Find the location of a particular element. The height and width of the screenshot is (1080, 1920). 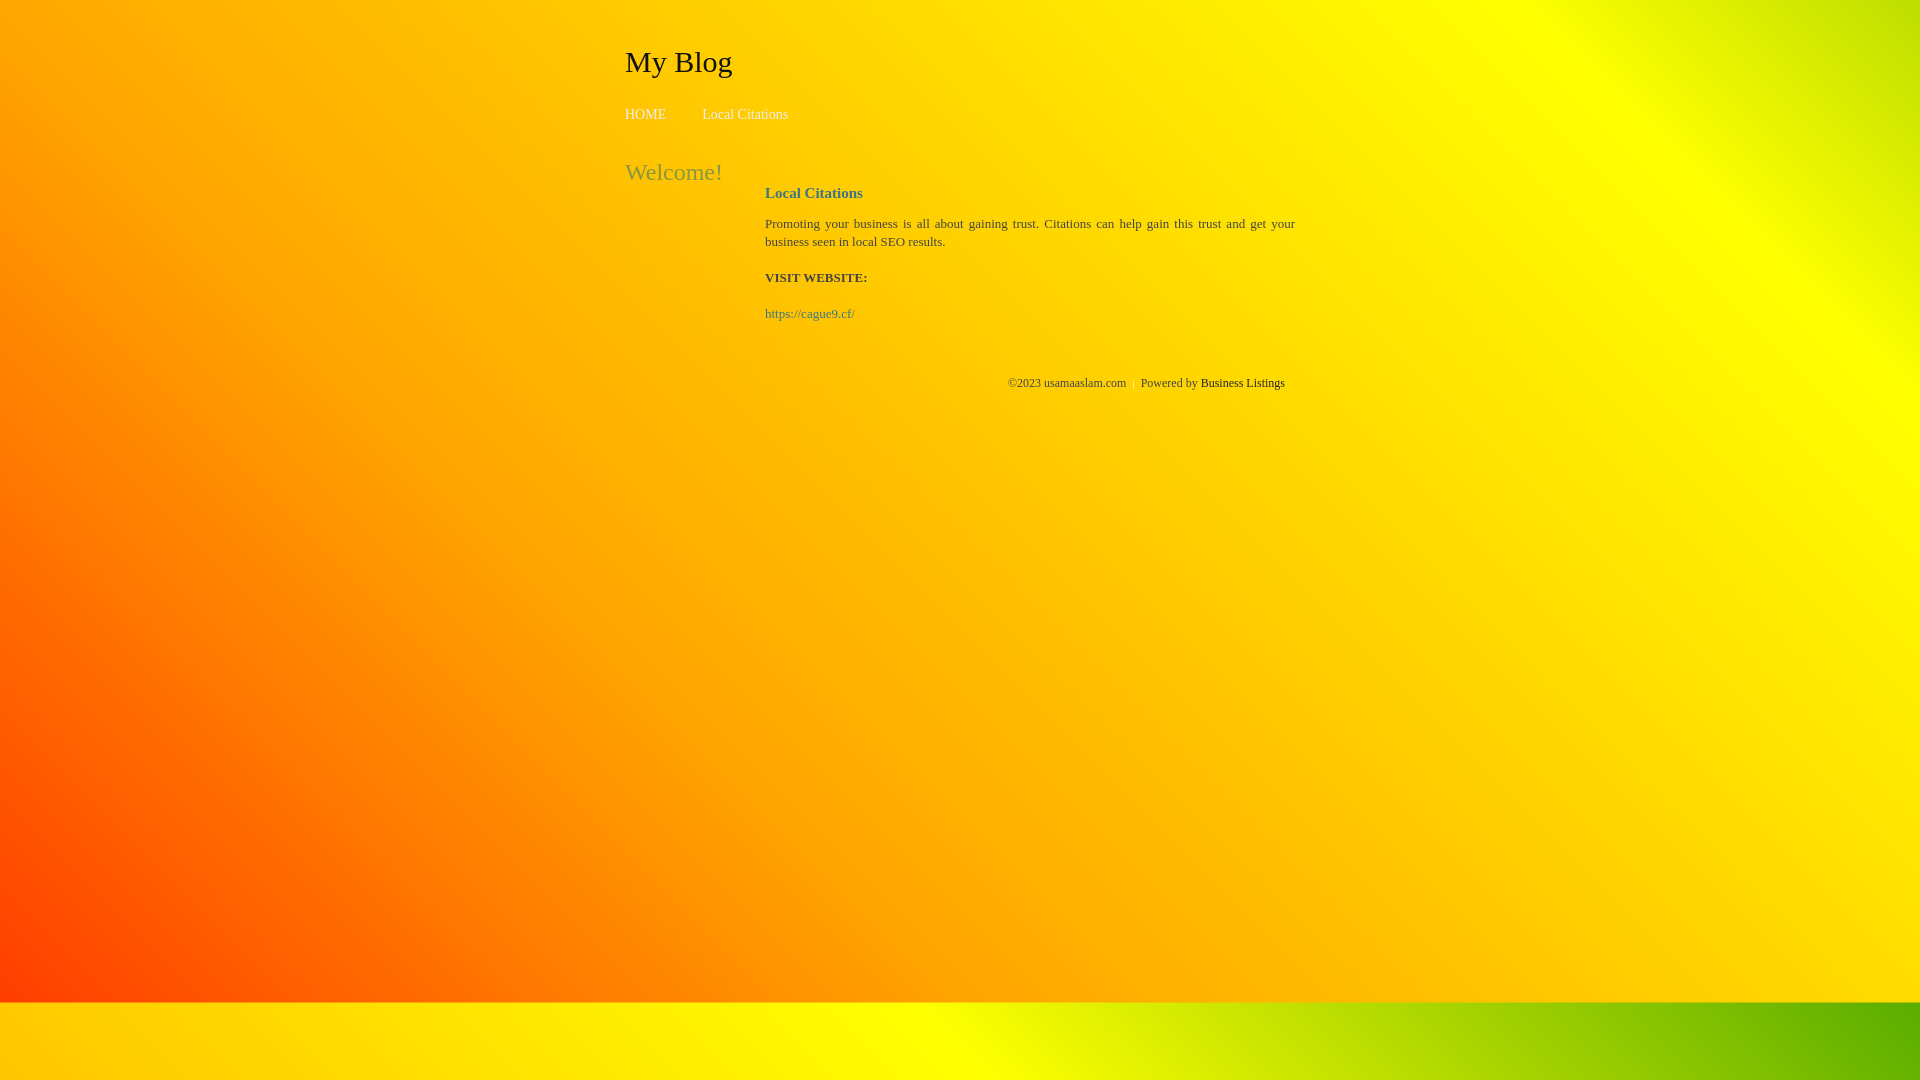

HOME is located at coordinates (646, 114).